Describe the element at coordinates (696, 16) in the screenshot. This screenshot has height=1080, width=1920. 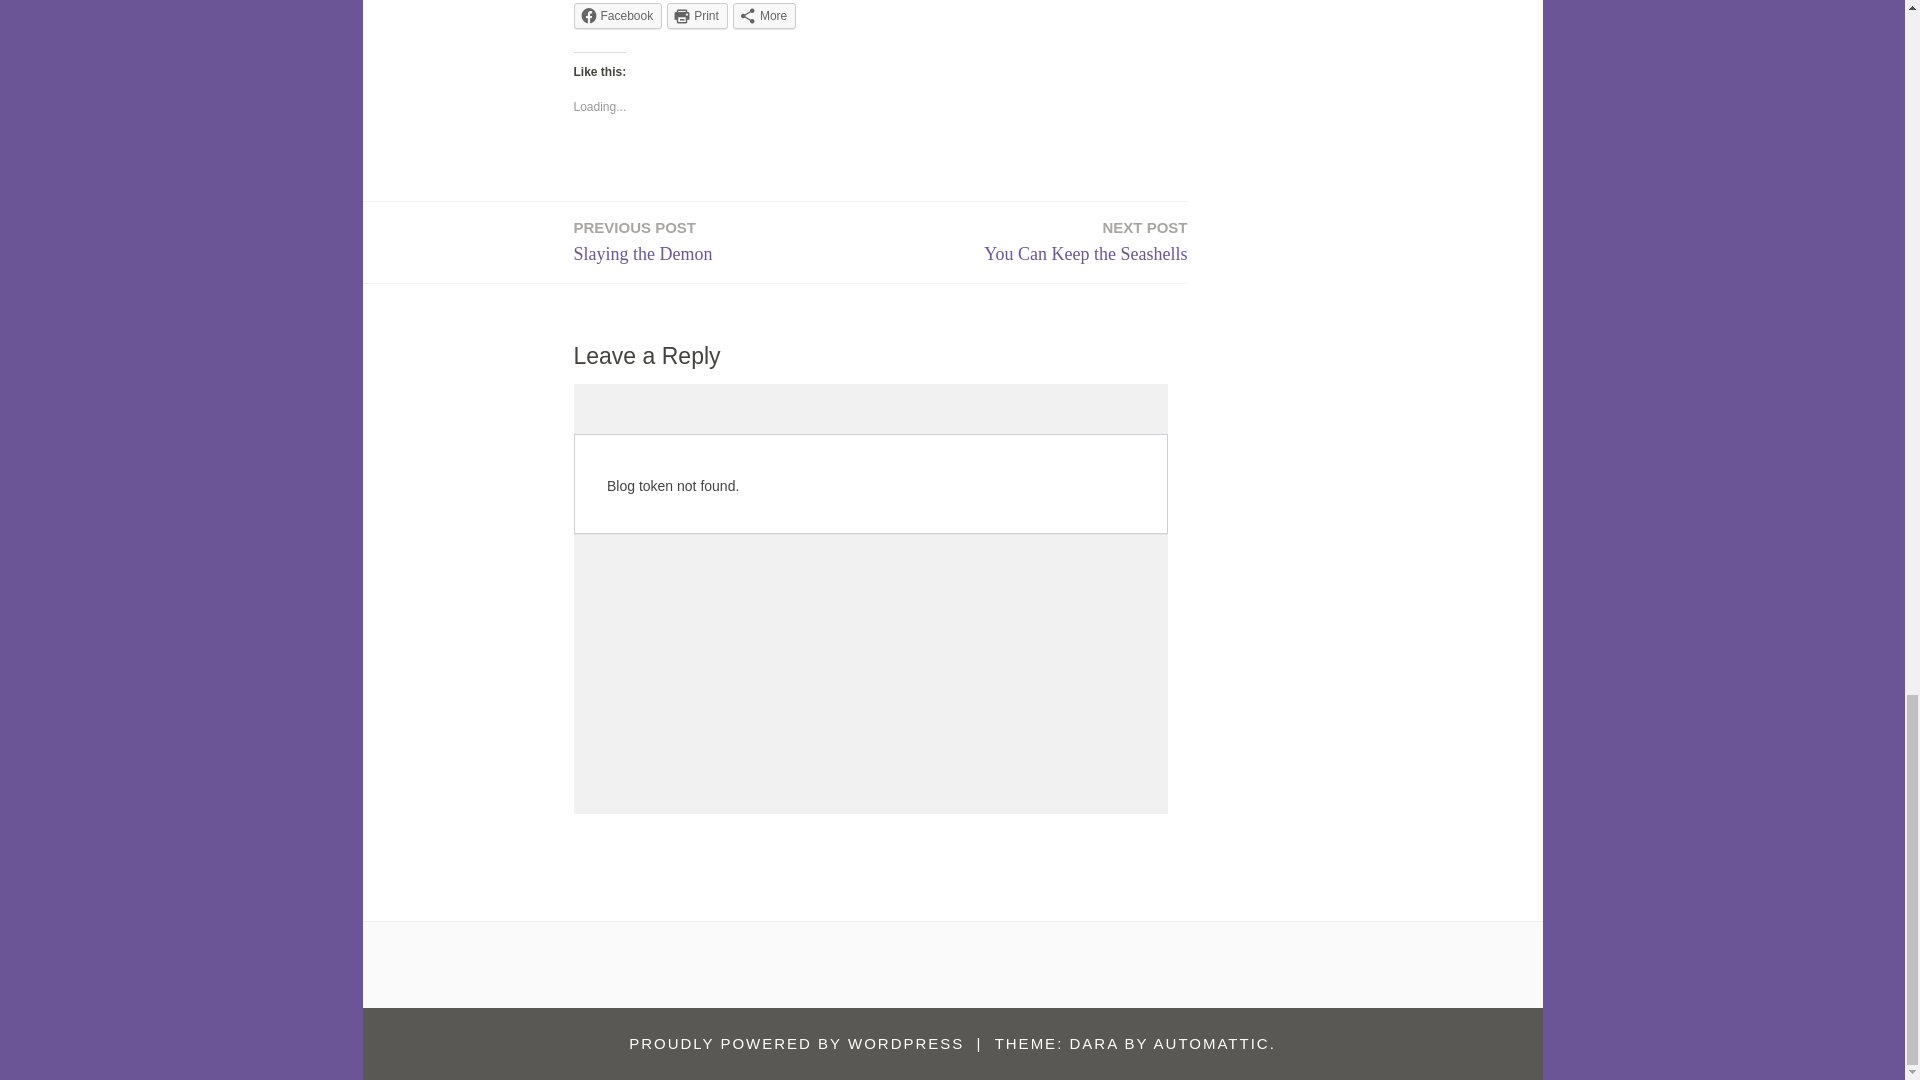
I see `Print` at that location.